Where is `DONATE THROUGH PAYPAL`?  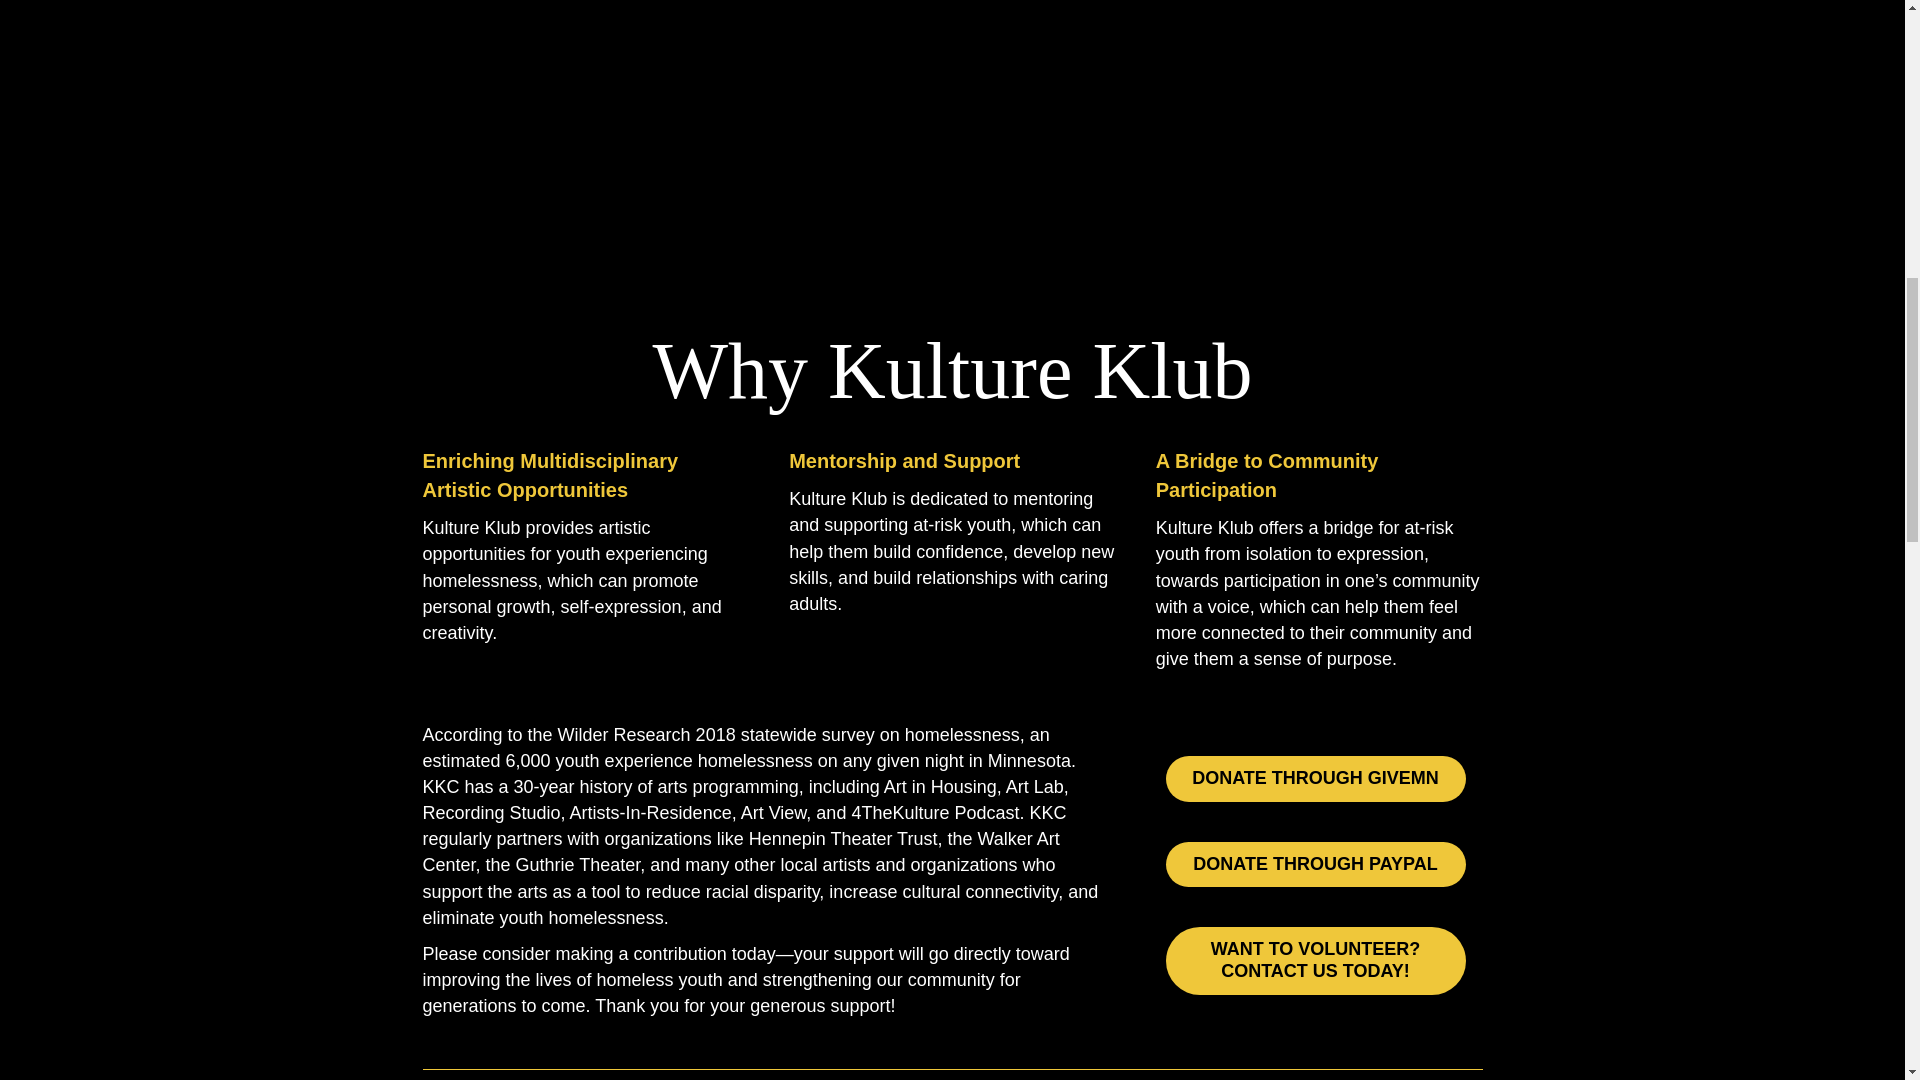
DONATE THROUGH PAYPAL is located at coordinates (1316, 864).